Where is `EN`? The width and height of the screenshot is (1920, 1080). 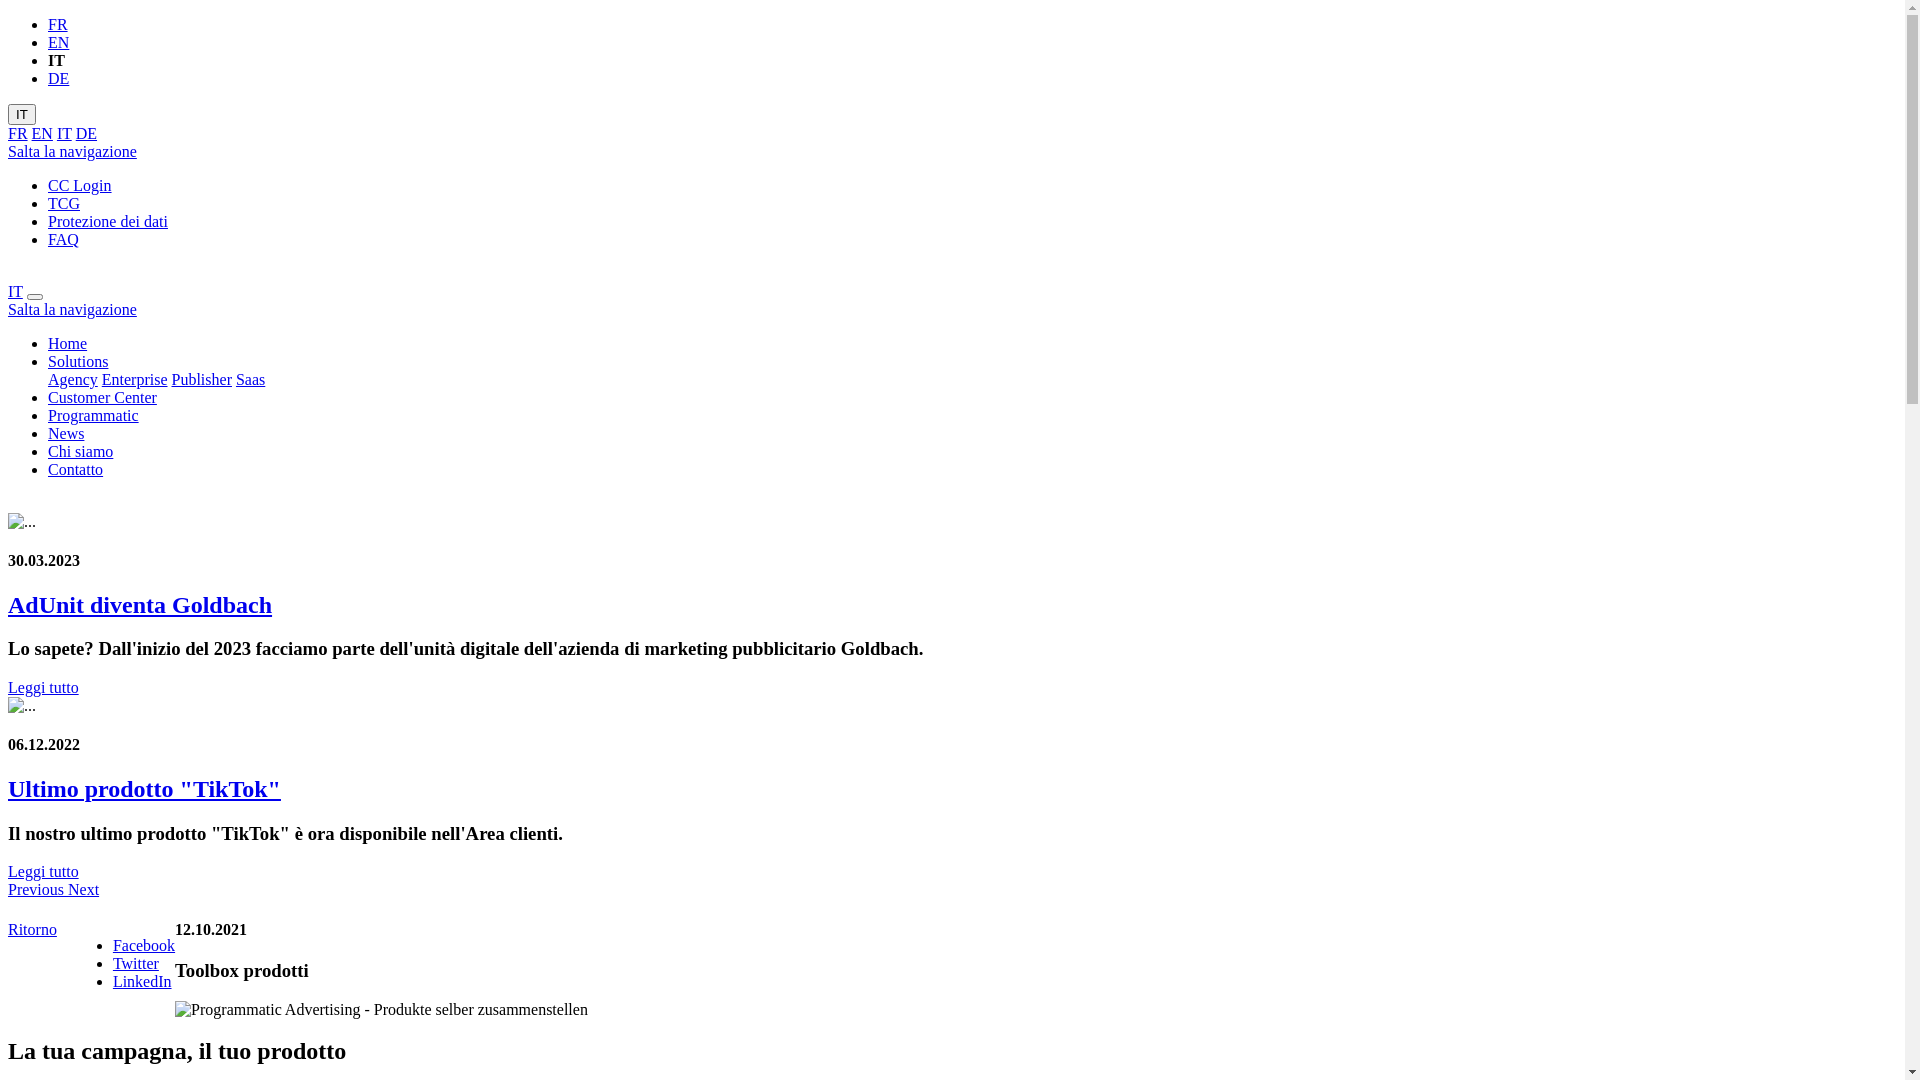 EN is located at coordinates (58, 42).